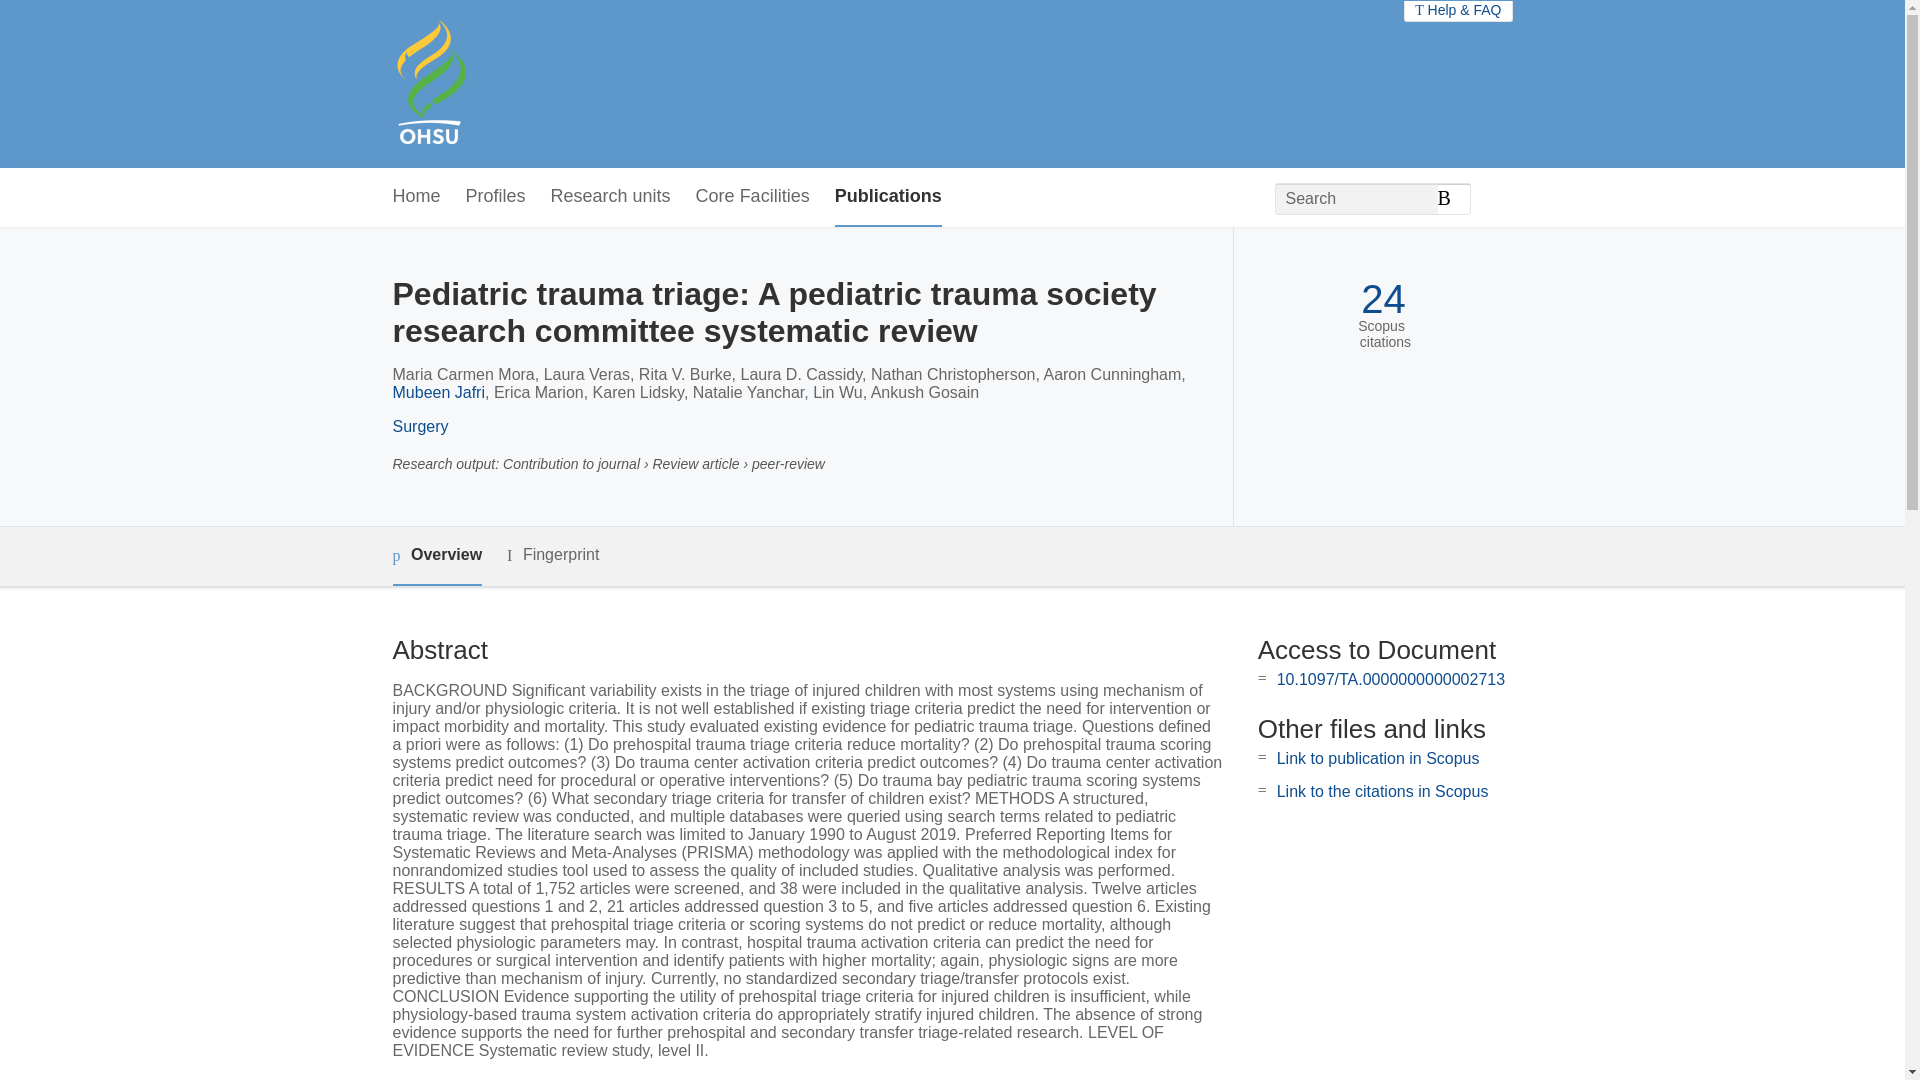 The image size is (1920, 1080). What do you see at coordinates (419, 426) in the screenshot?
I see `Surgery` at bounding box center [419, 426].